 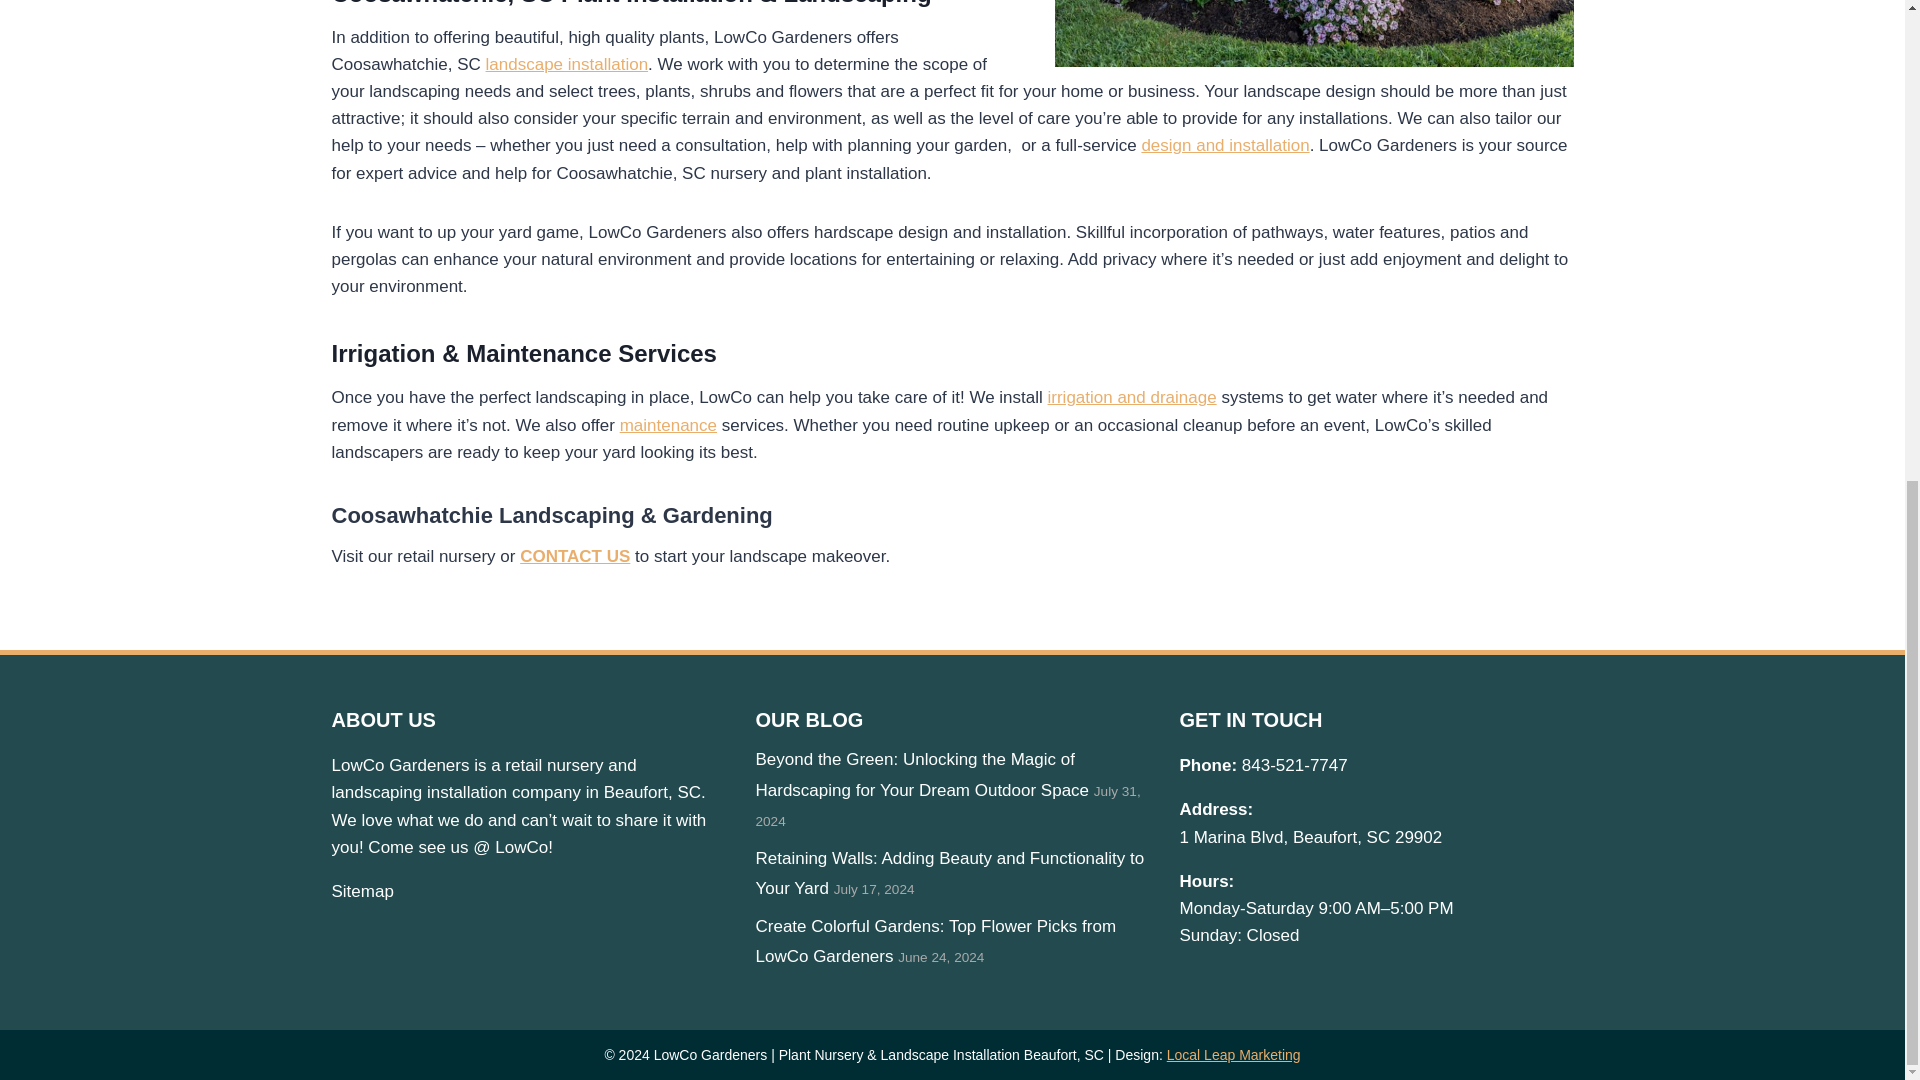 I want to click on irrigation and drainage, so click(x=1132, y=397).